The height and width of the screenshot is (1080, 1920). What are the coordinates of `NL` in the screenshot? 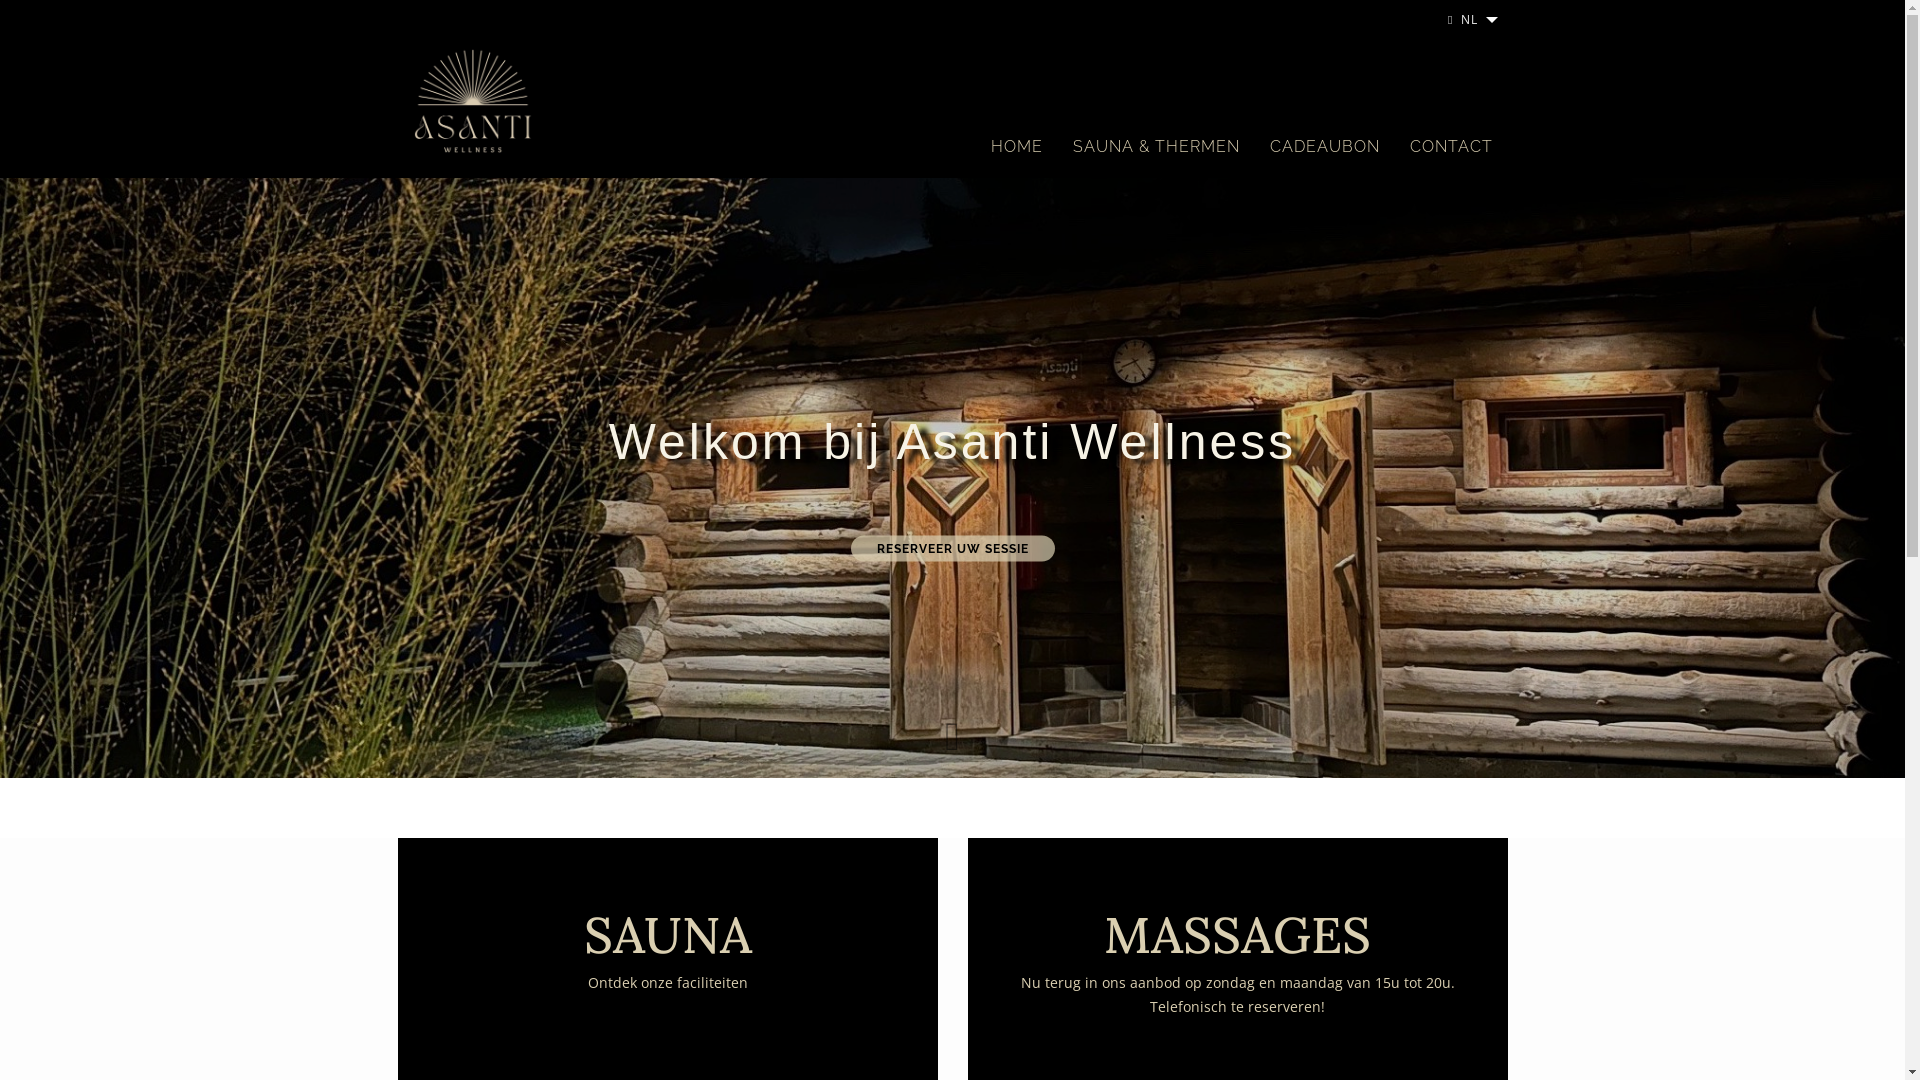 It's located at (1472, 20).